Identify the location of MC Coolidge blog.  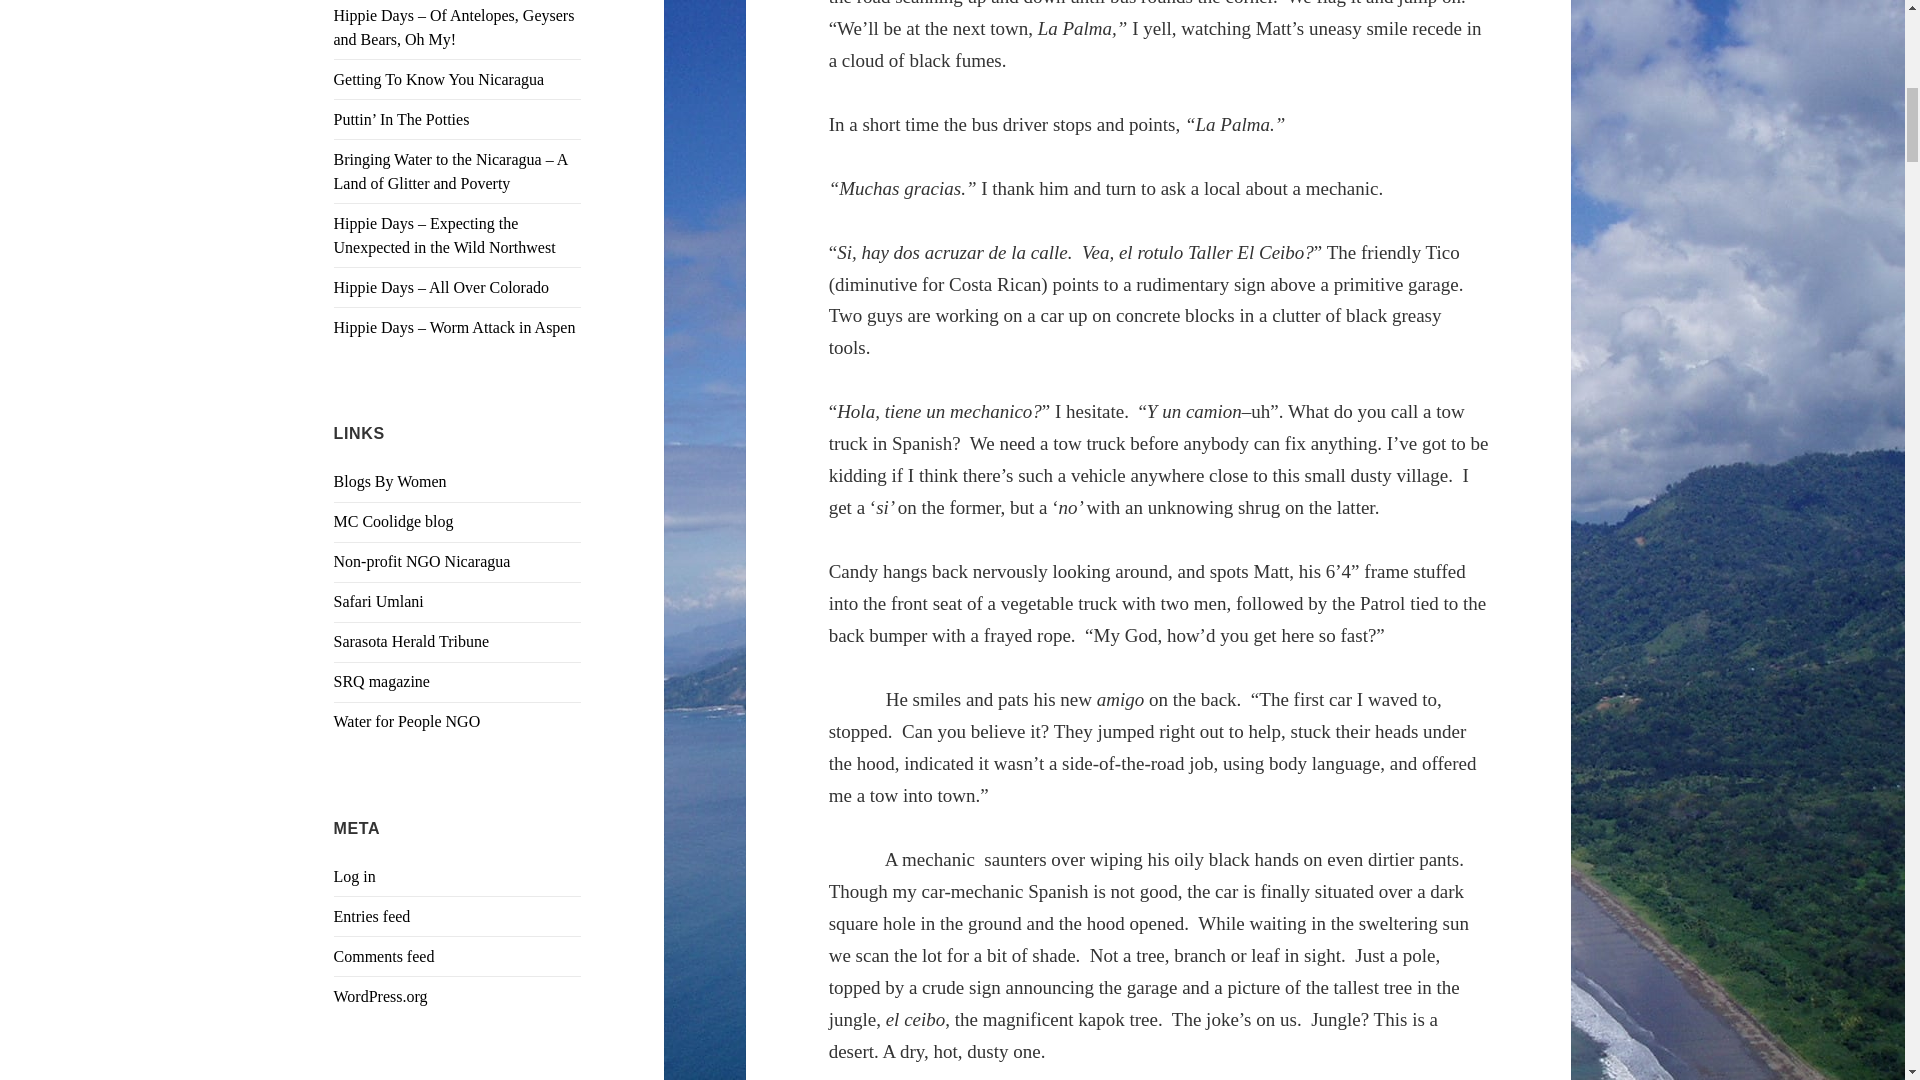
(394, 522).